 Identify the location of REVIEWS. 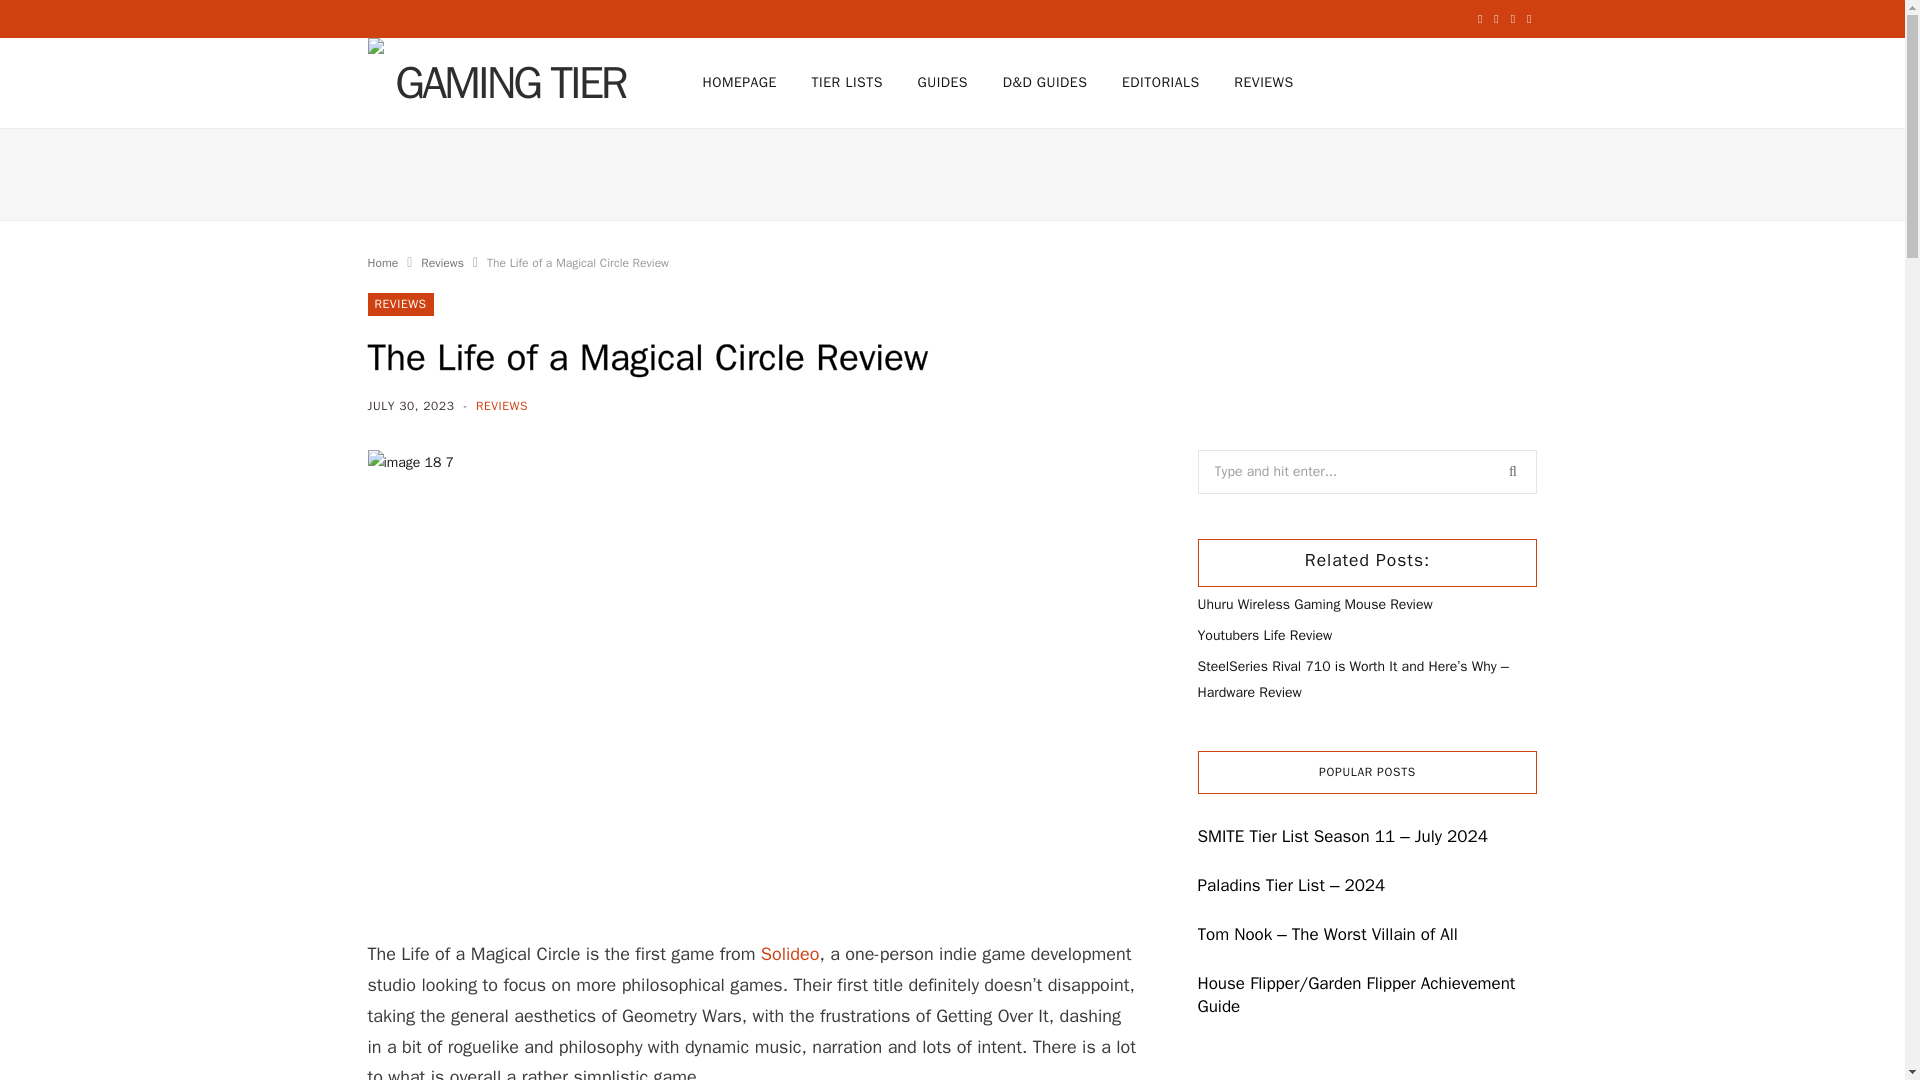
(1263, 82).